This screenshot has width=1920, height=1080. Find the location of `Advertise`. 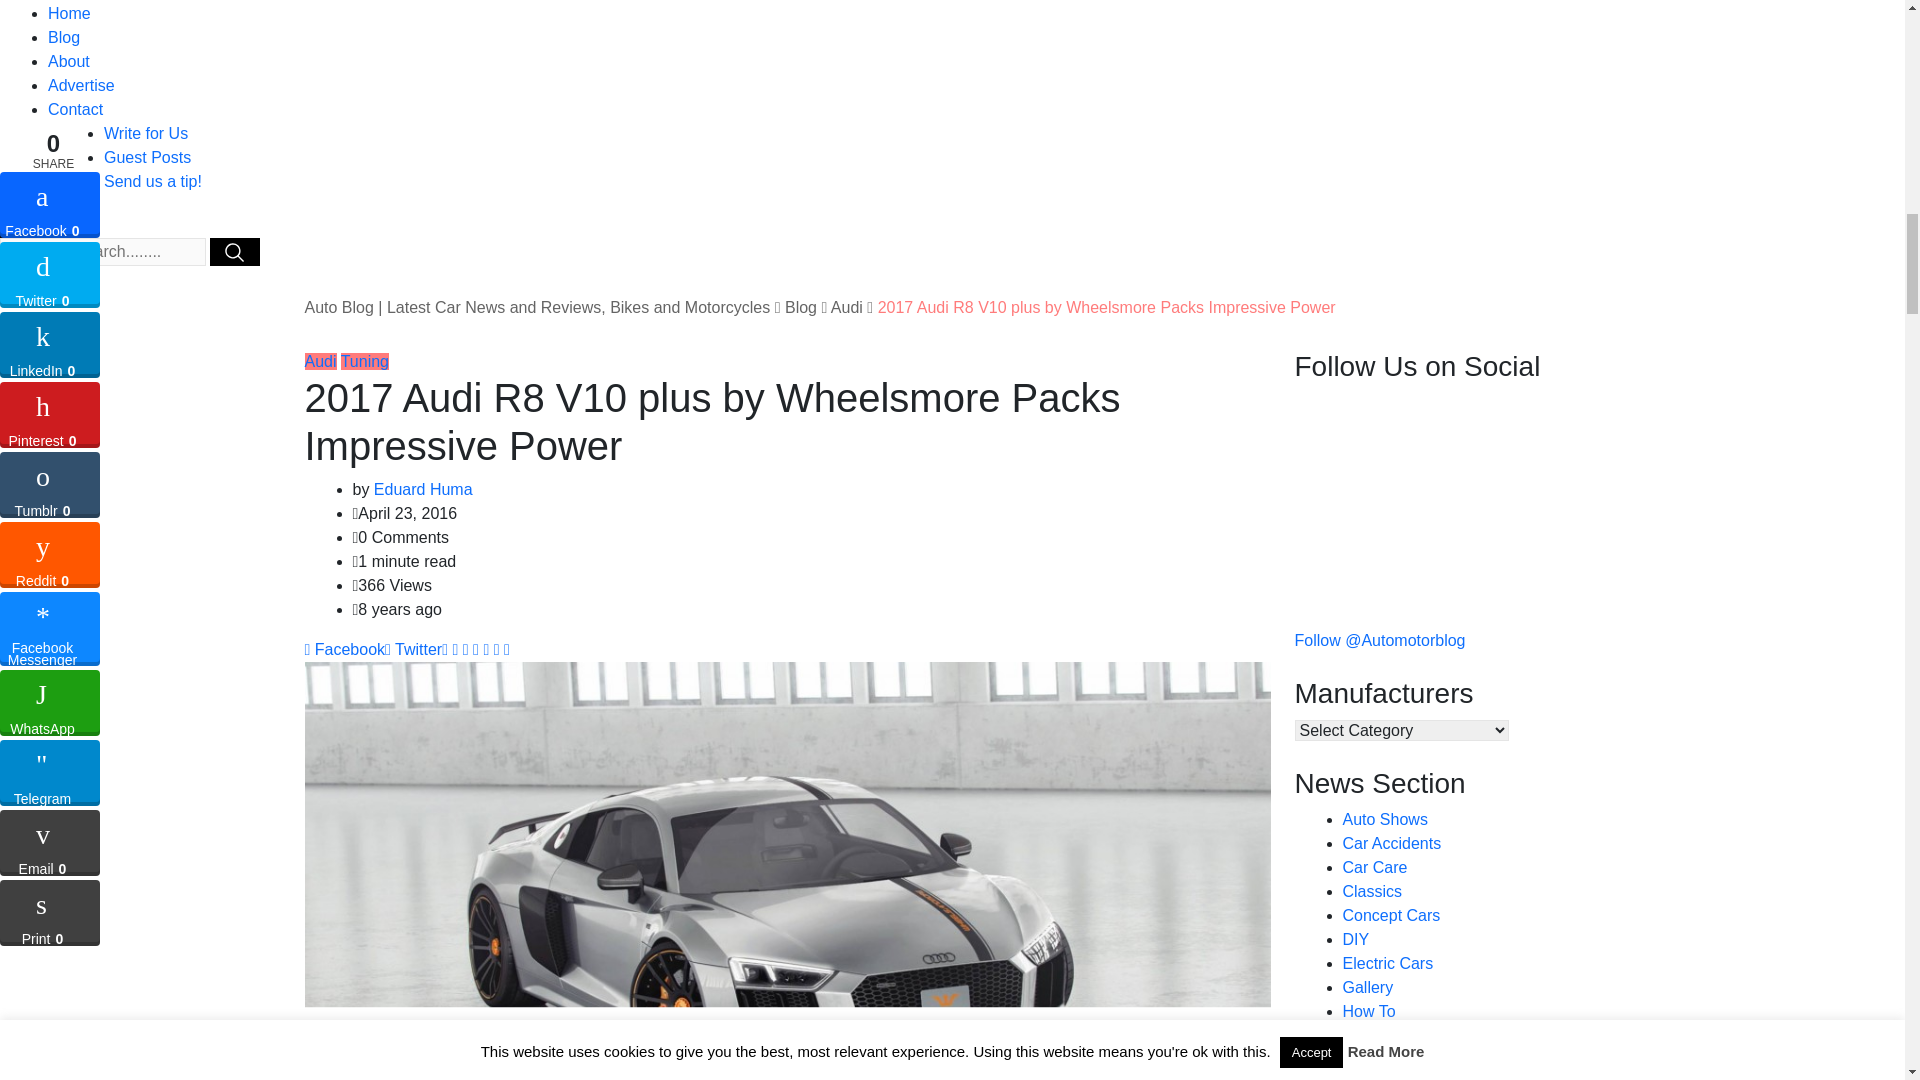

Advertise is located at coordinates (82, 84).